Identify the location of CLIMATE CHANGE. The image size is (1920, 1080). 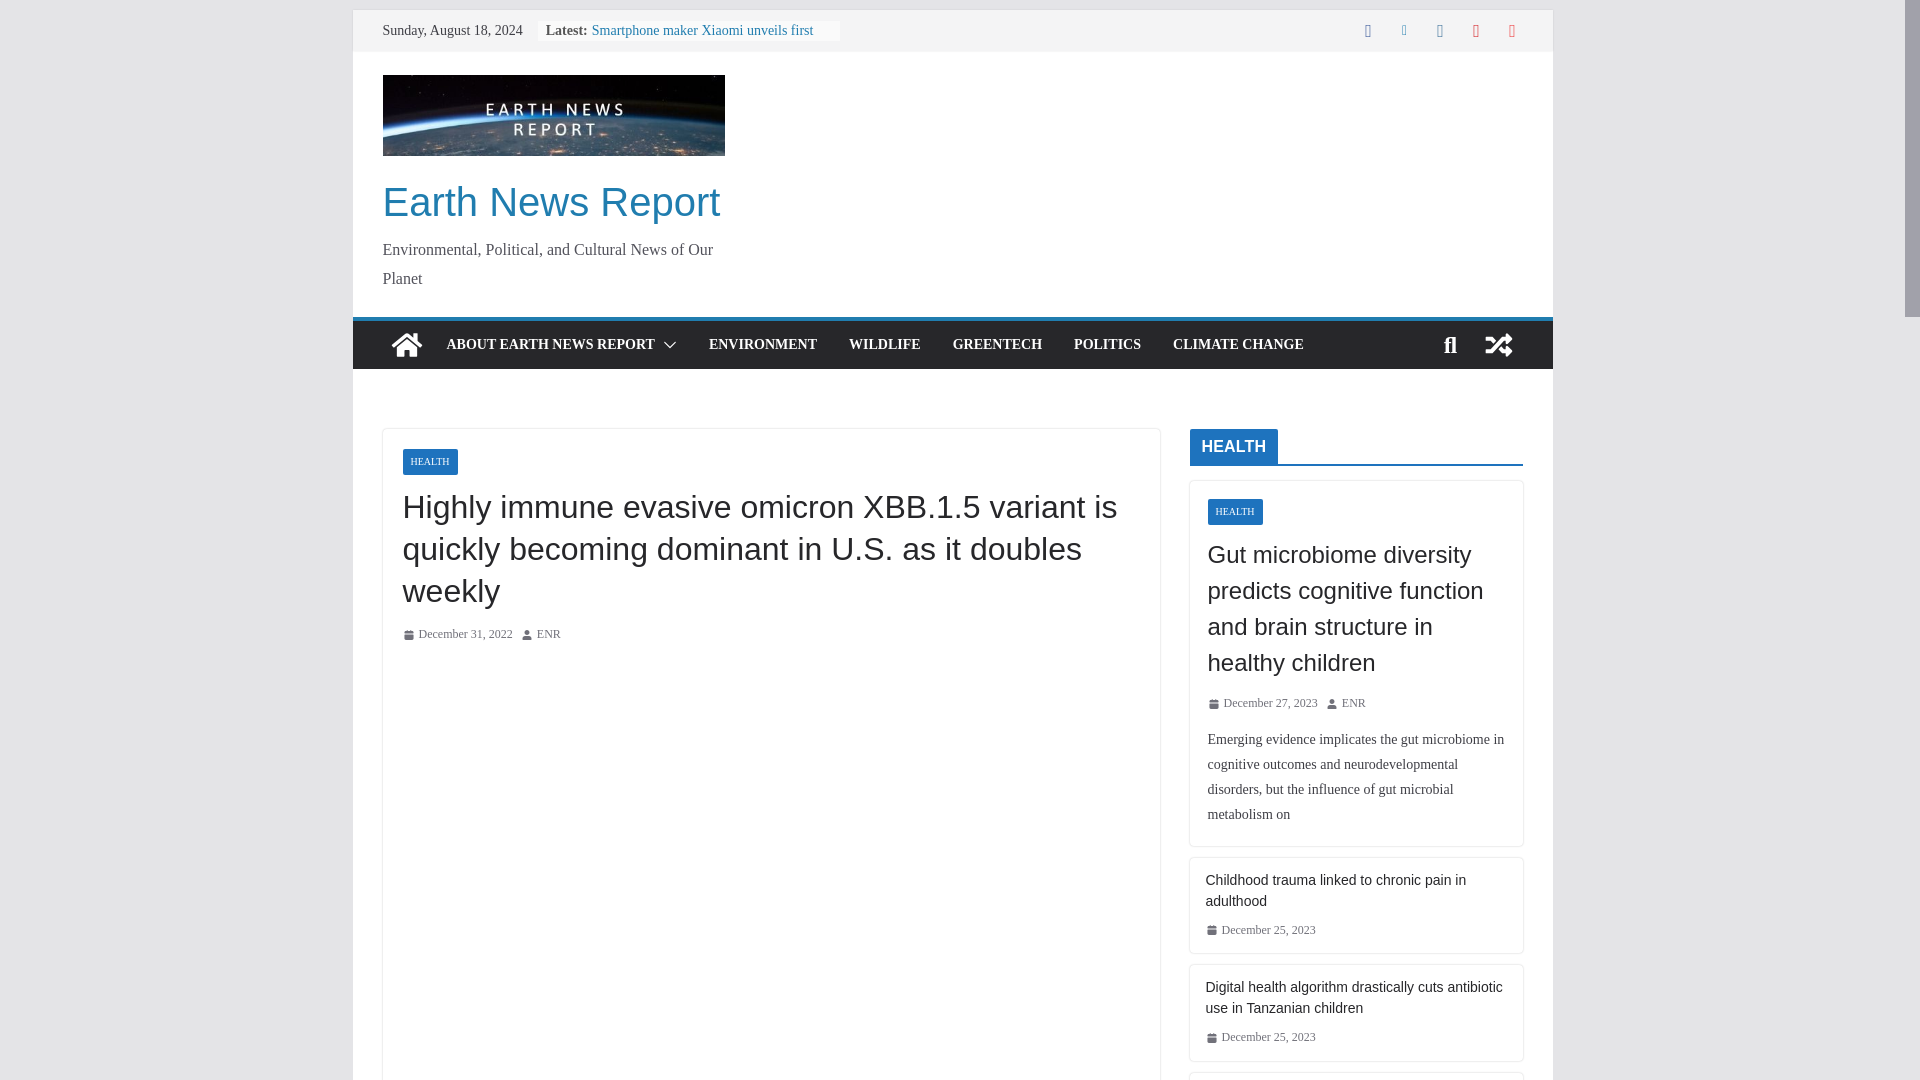
(1238, 344).